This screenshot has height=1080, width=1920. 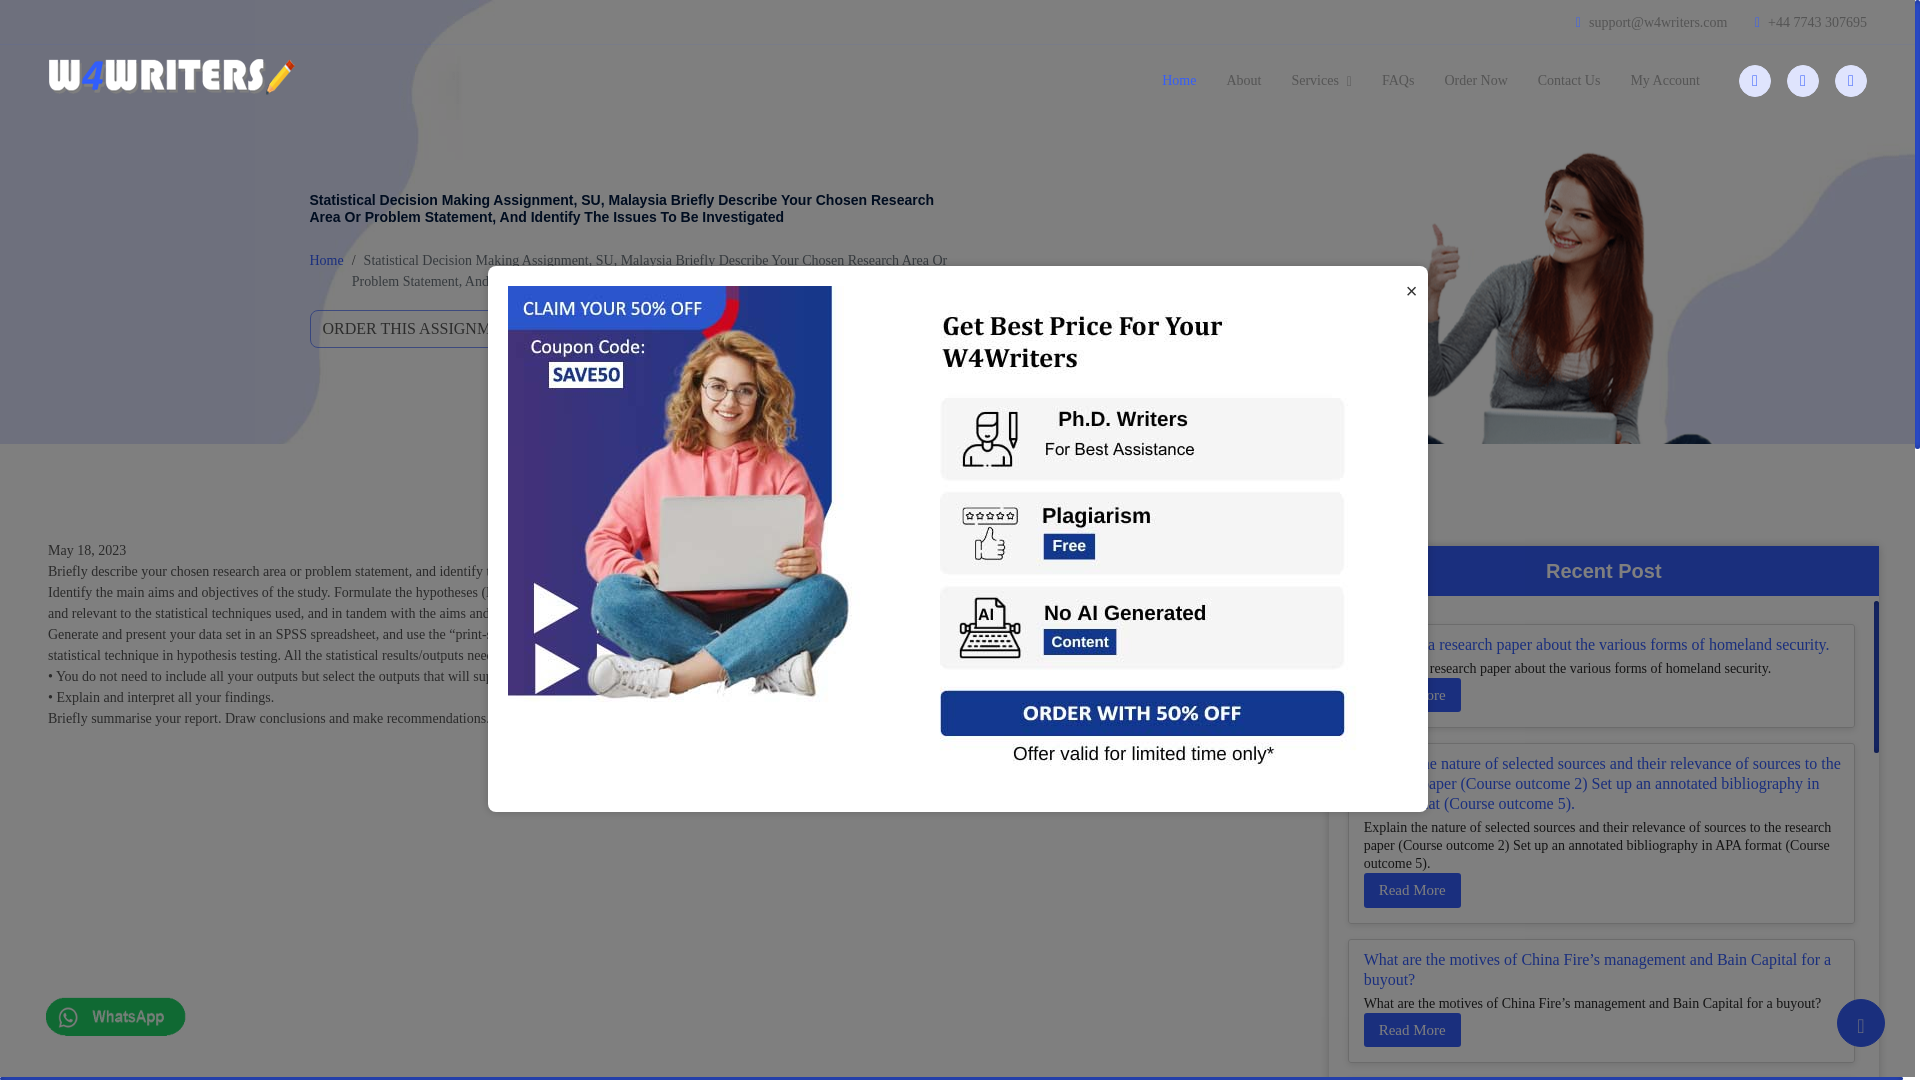 I want to click on Home, so click(x=1178, y=80).